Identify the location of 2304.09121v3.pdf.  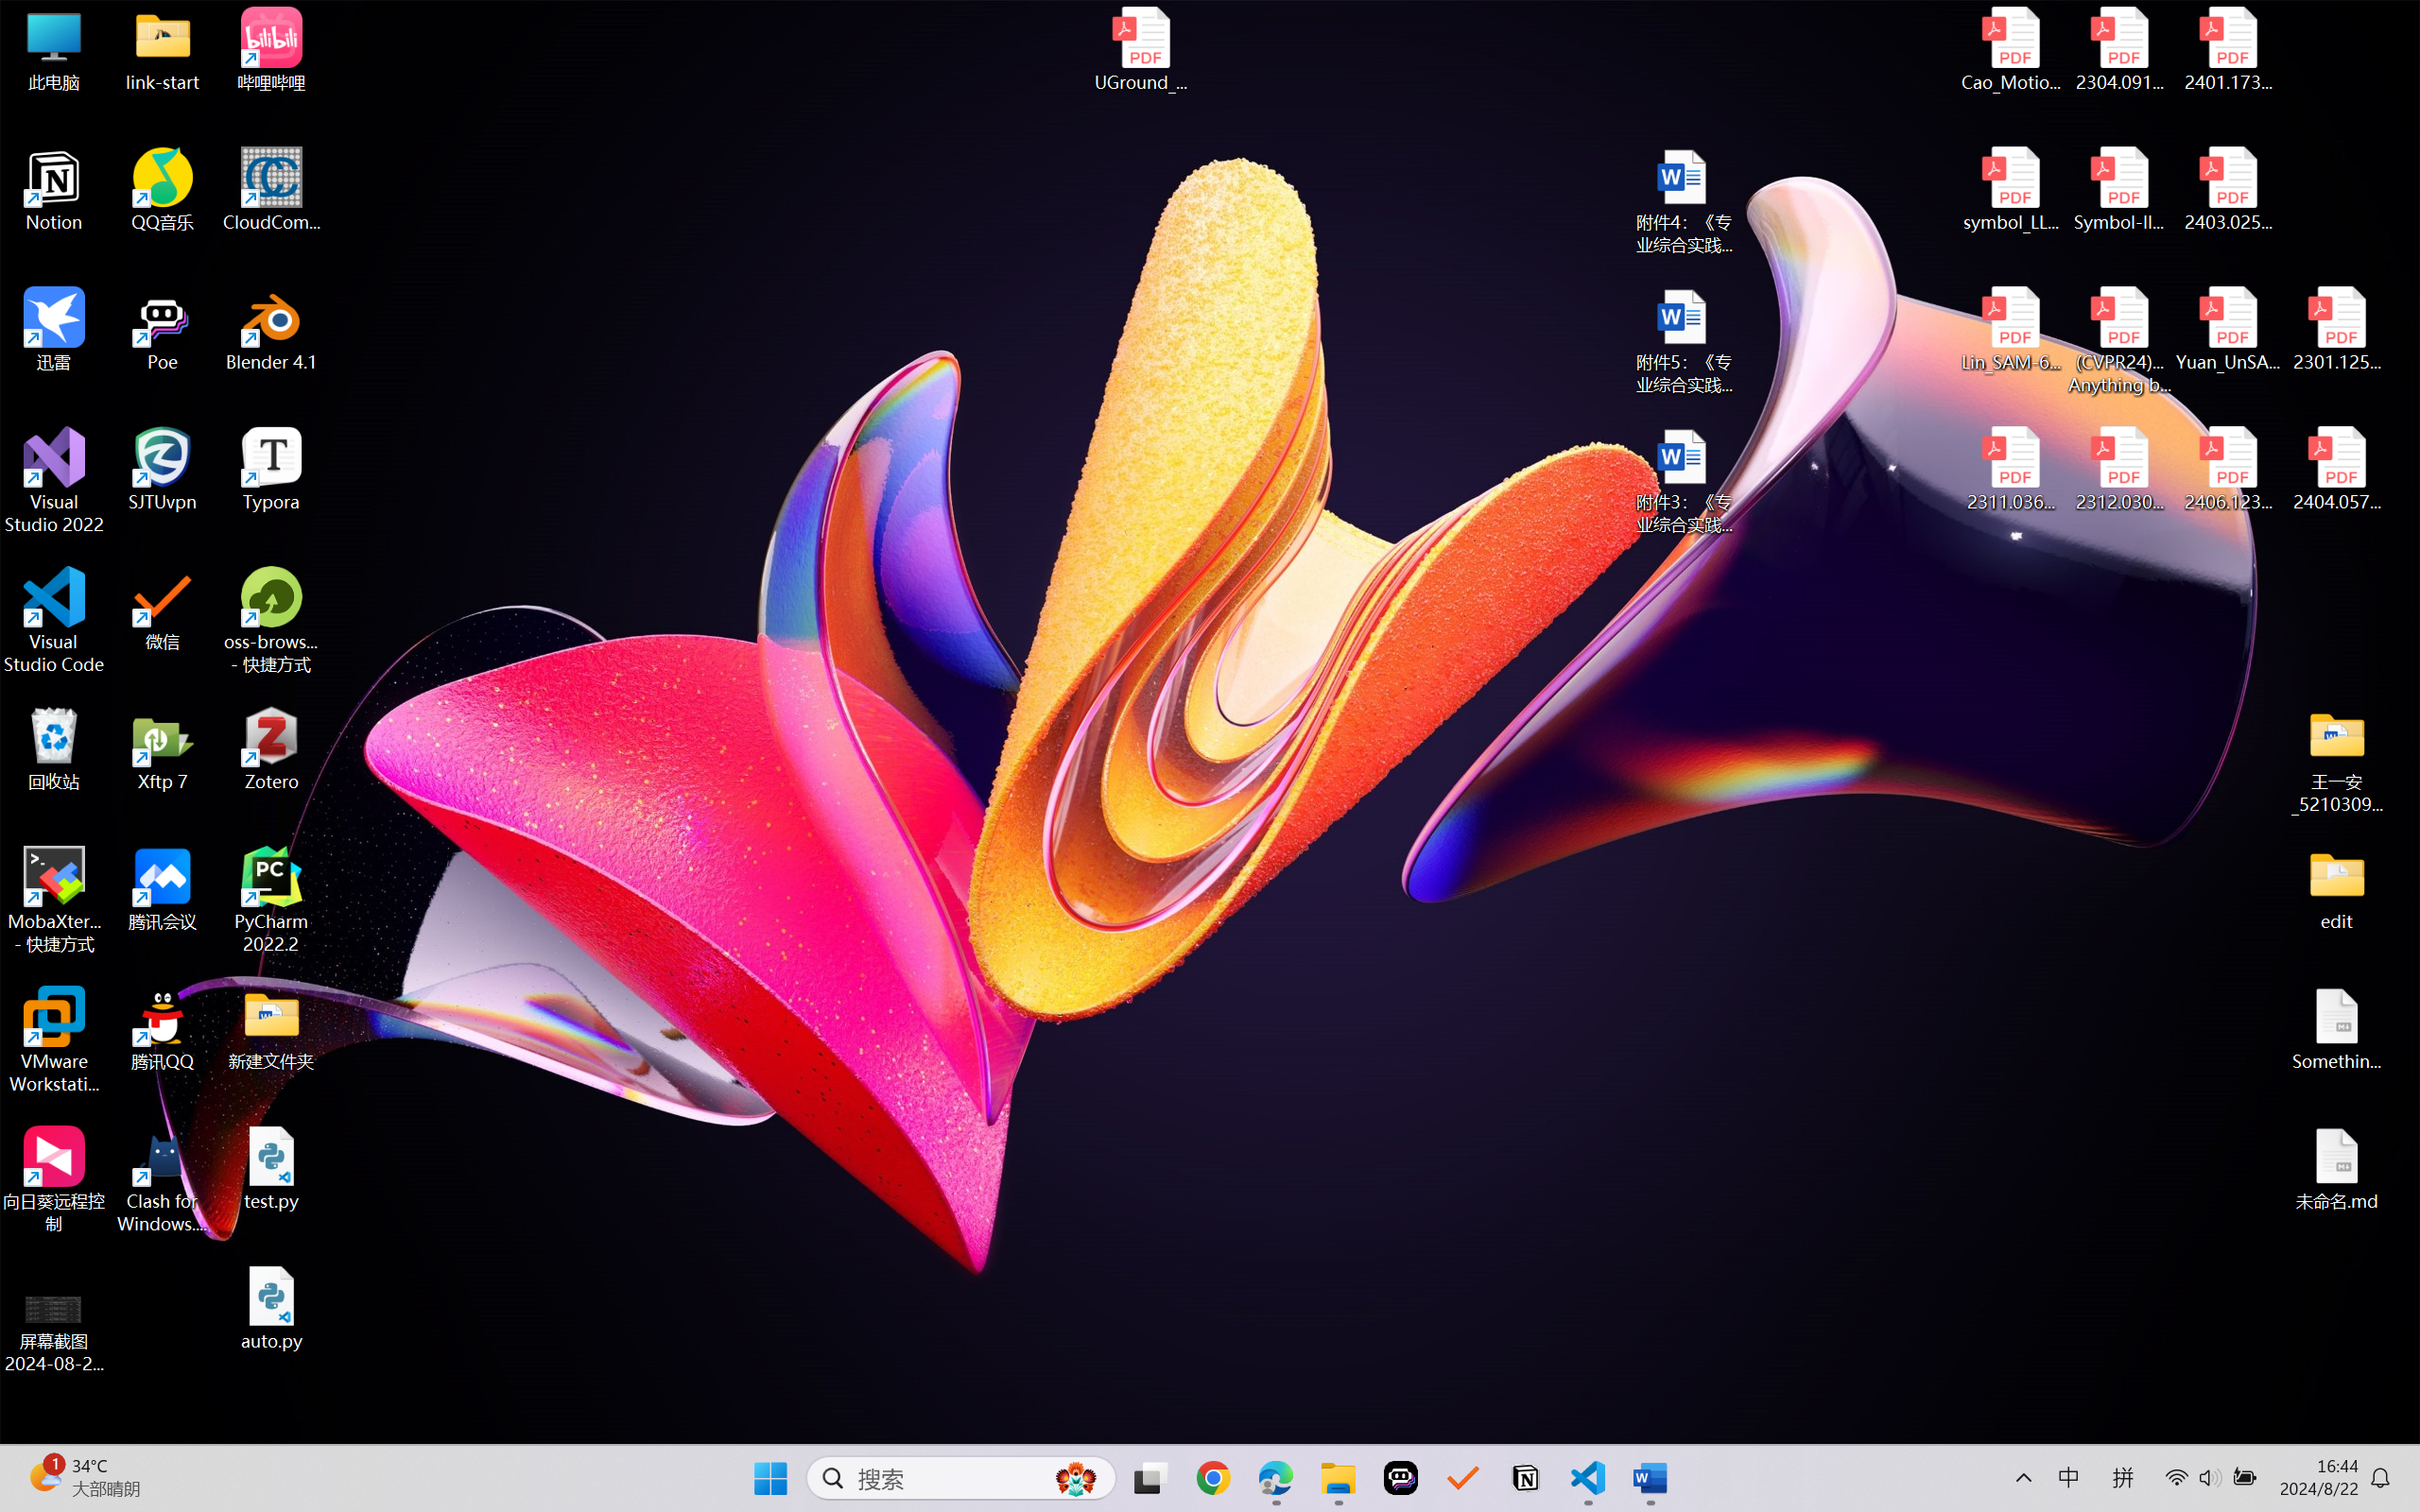
(2119, 49).